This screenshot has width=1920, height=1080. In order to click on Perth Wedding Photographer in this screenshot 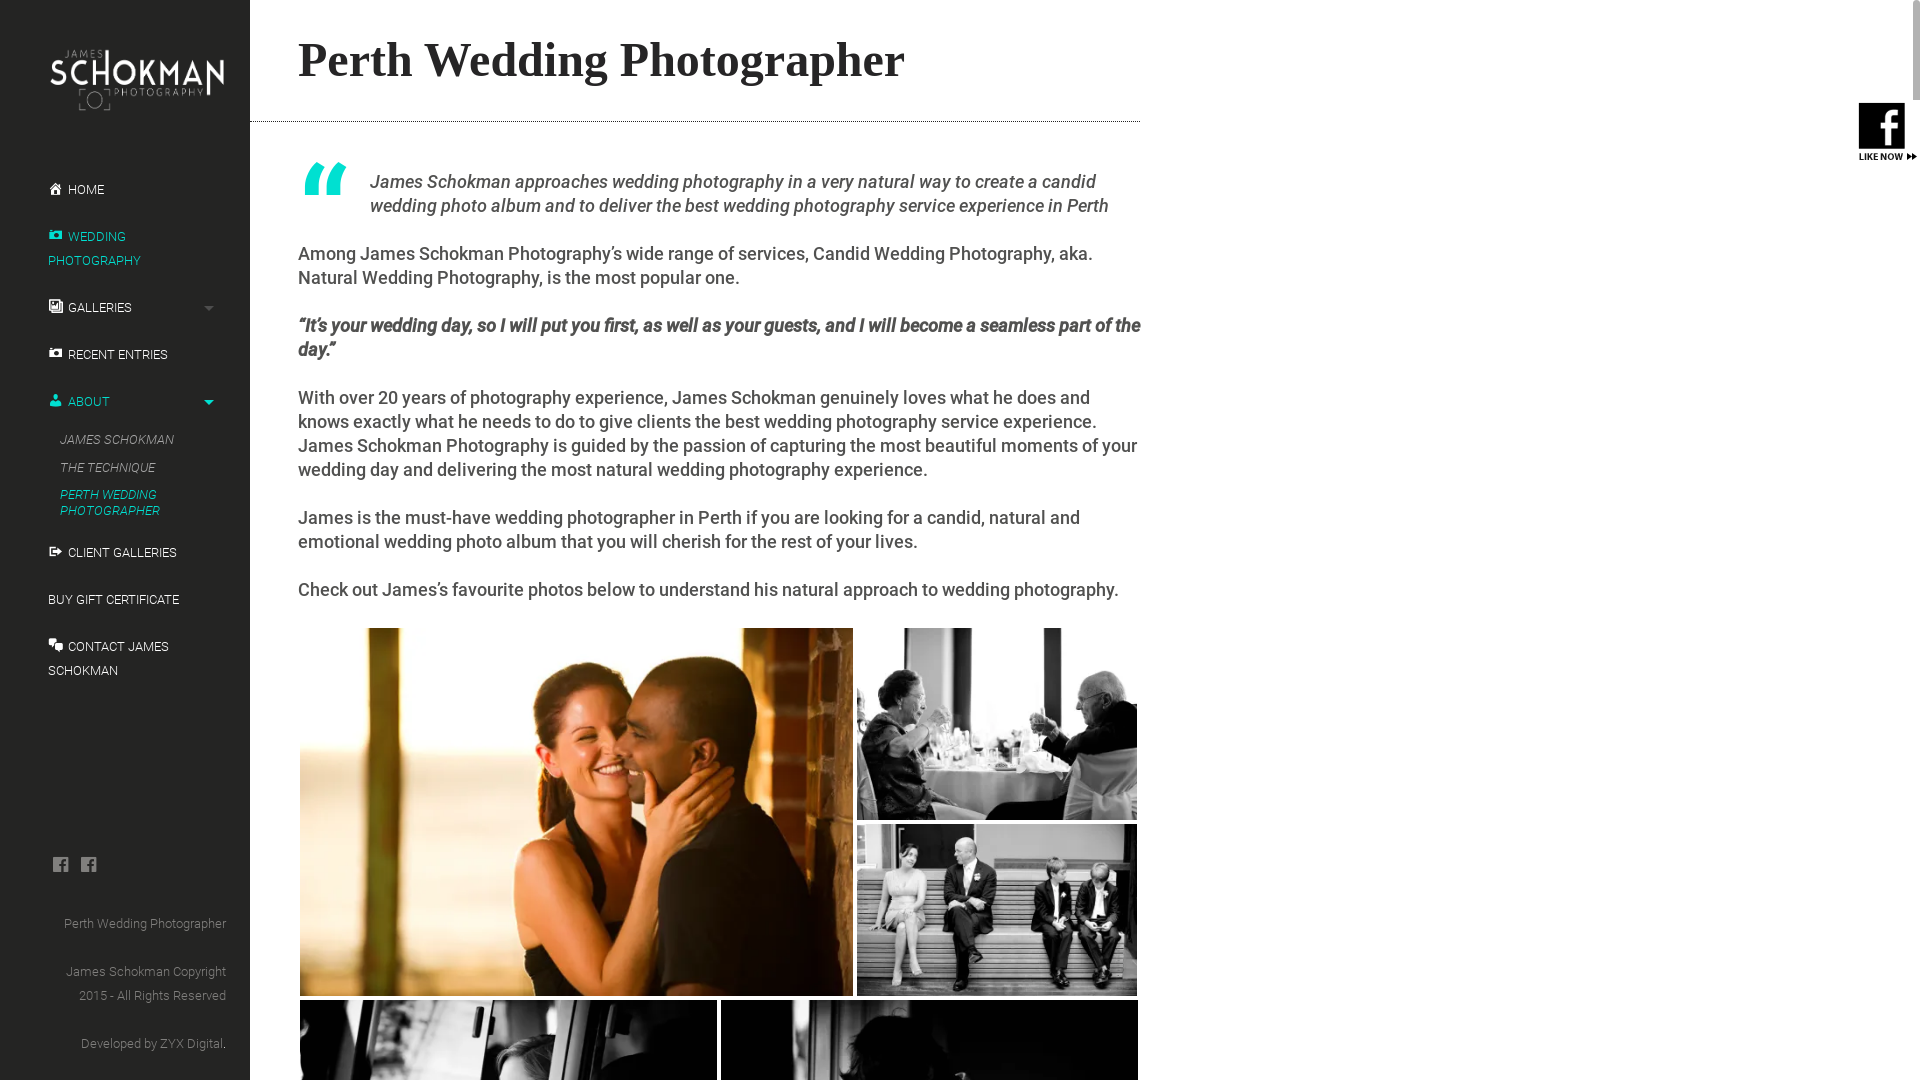, I will do `click(145, 924)`.